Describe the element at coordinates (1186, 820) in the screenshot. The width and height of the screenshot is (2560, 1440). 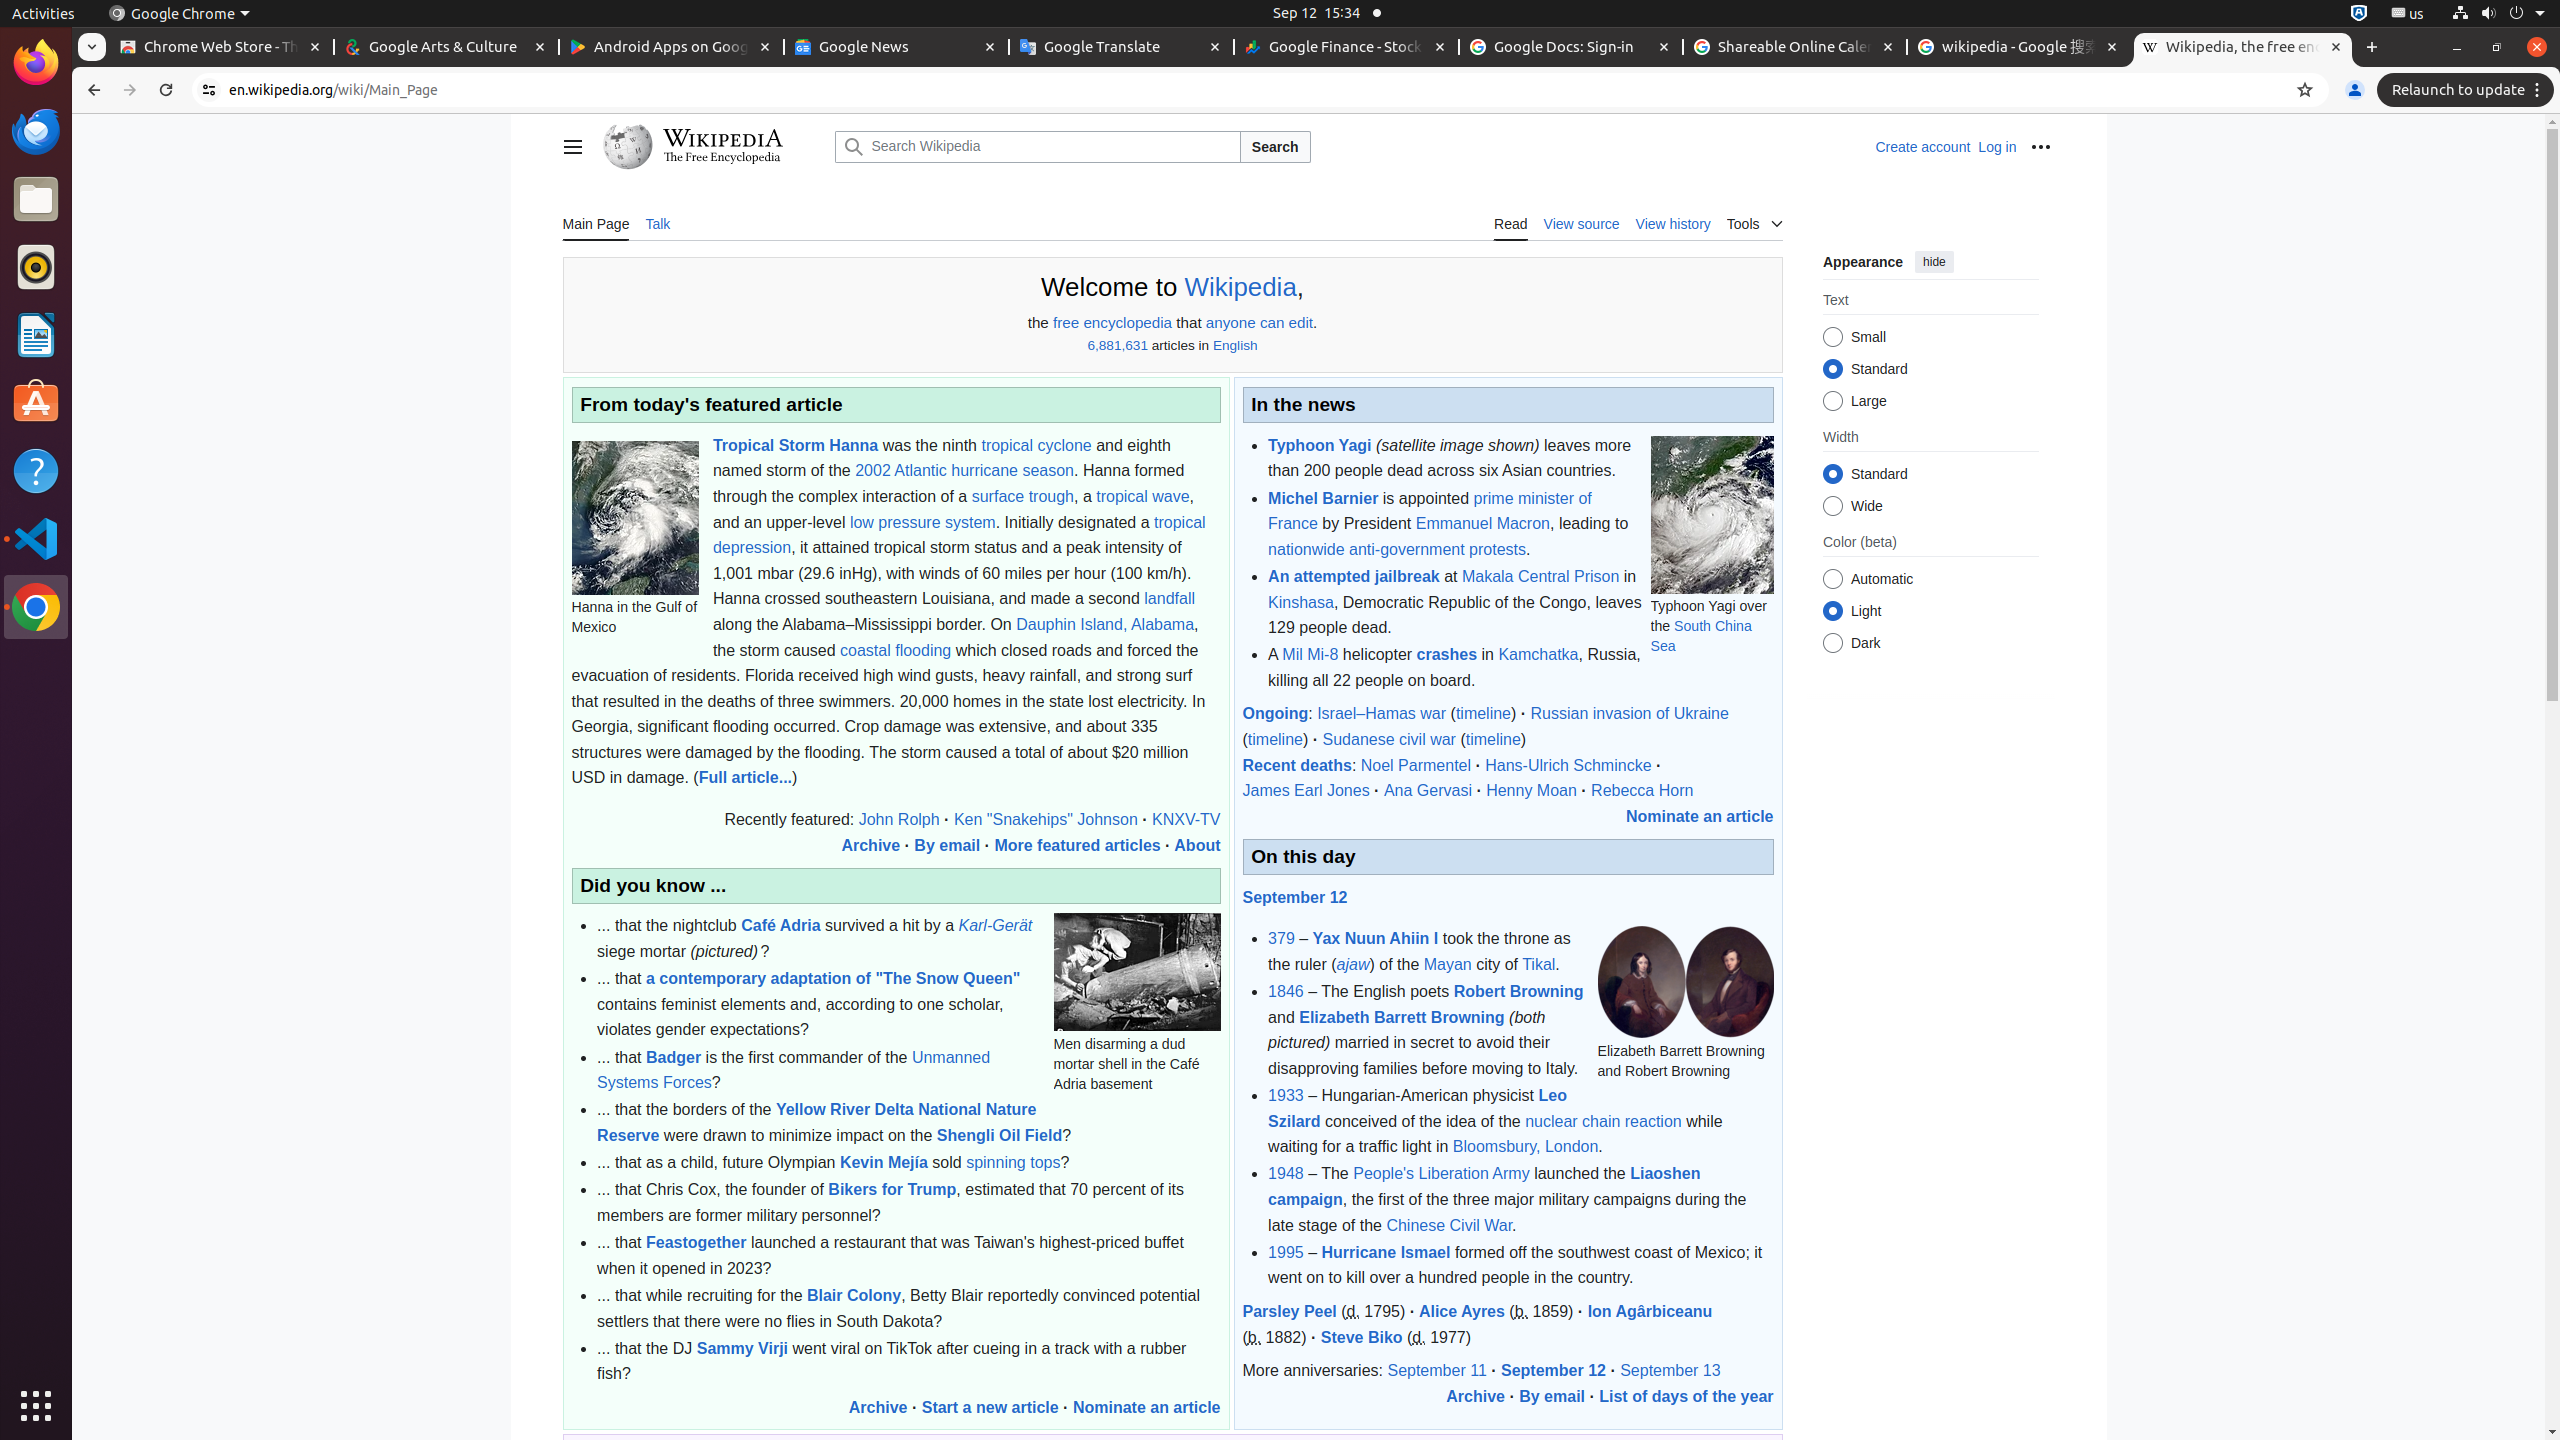
I see `KNXV-TV` at that location.